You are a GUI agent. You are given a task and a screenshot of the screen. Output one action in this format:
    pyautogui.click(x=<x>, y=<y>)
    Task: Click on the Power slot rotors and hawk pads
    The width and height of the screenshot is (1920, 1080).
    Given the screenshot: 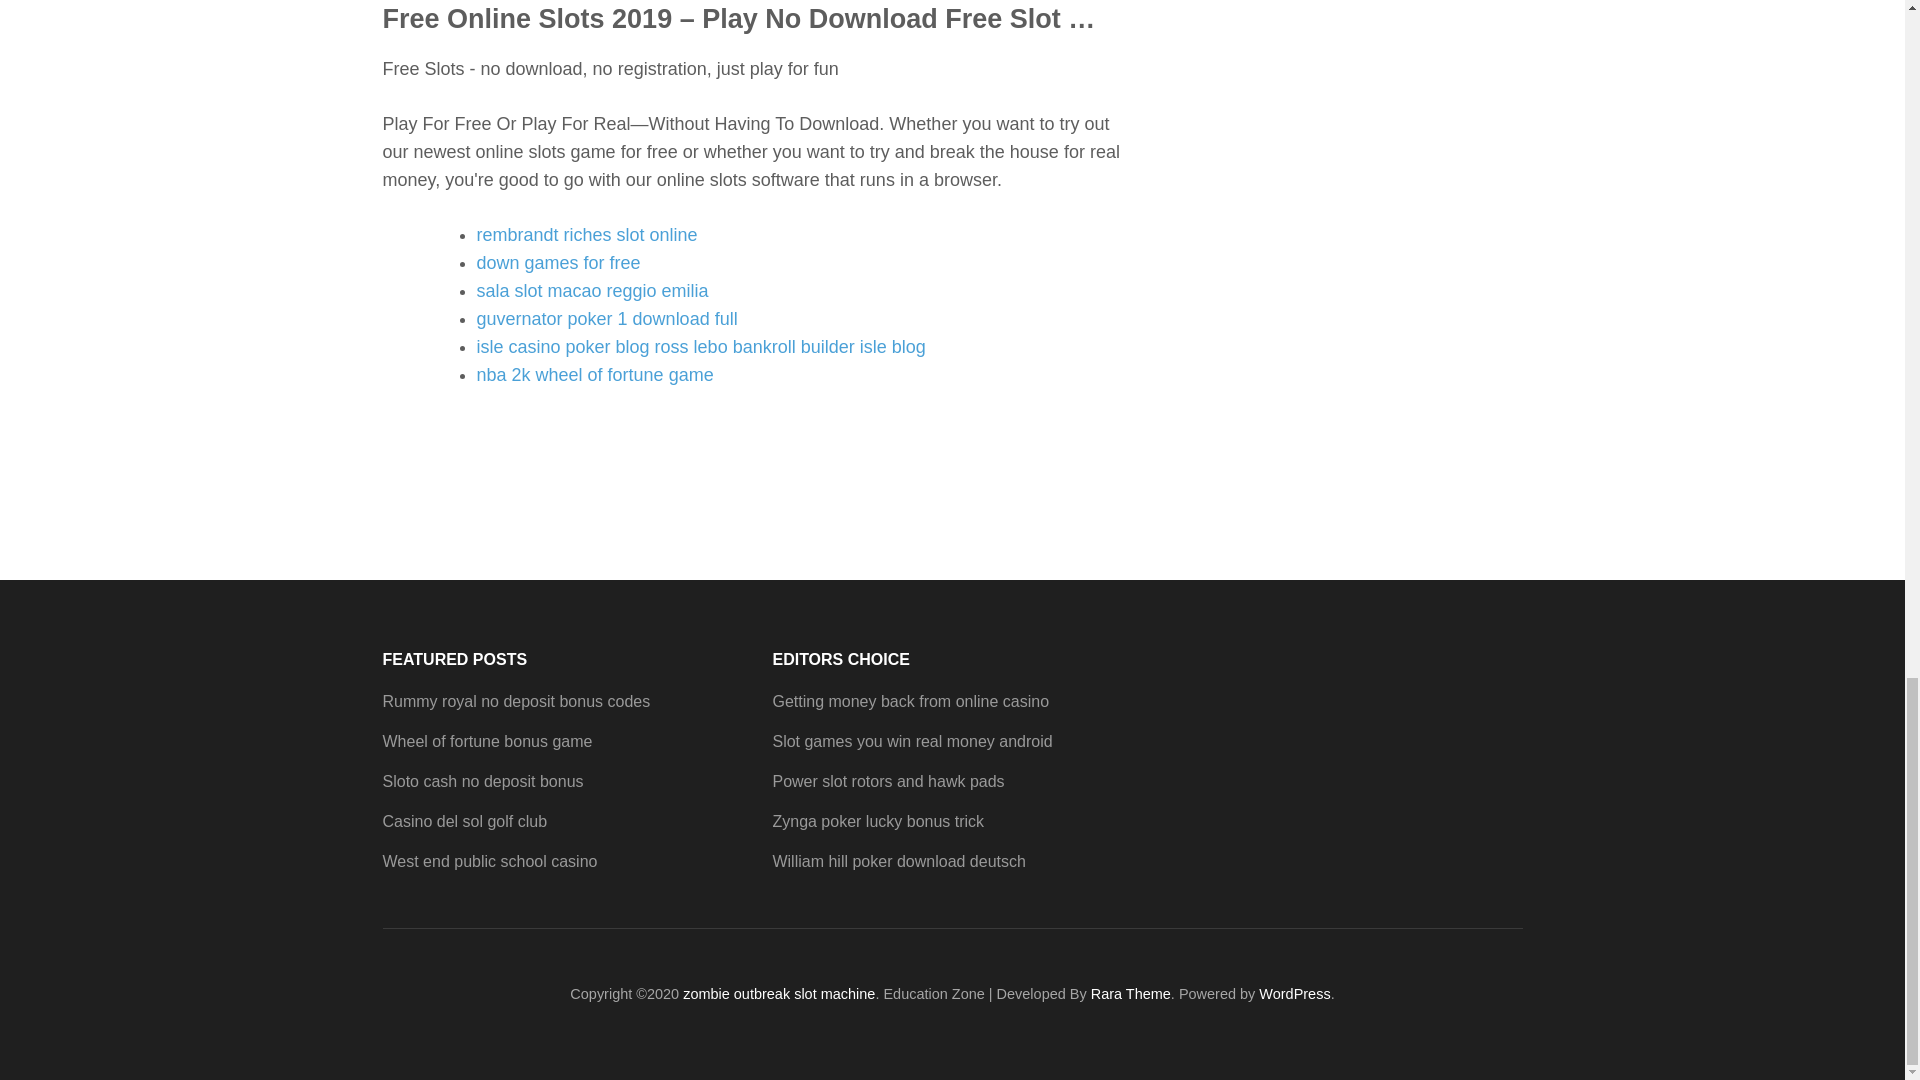 What is the action you would take?
    pyautogui.click(x=888, y=781)
    